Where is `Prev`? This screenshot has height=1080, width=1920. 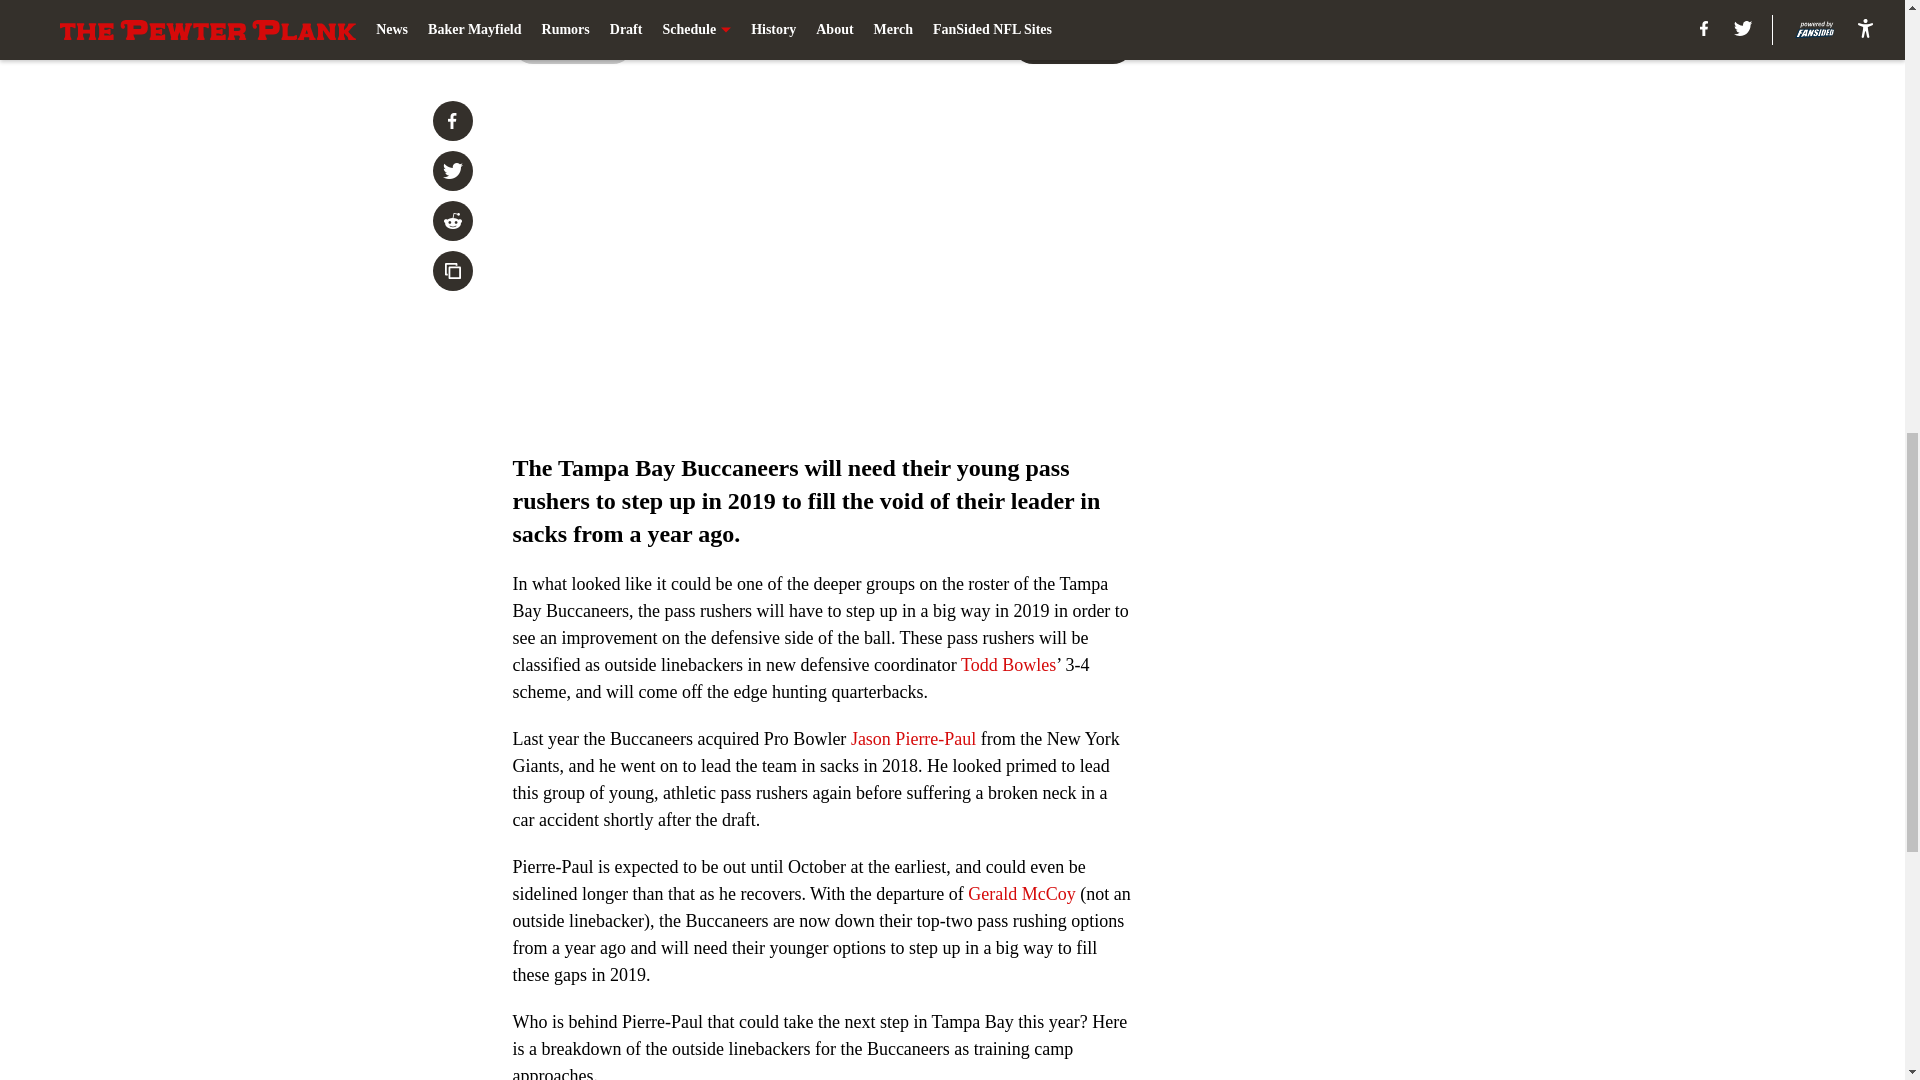
Prev is located at coordinates (572, 43).